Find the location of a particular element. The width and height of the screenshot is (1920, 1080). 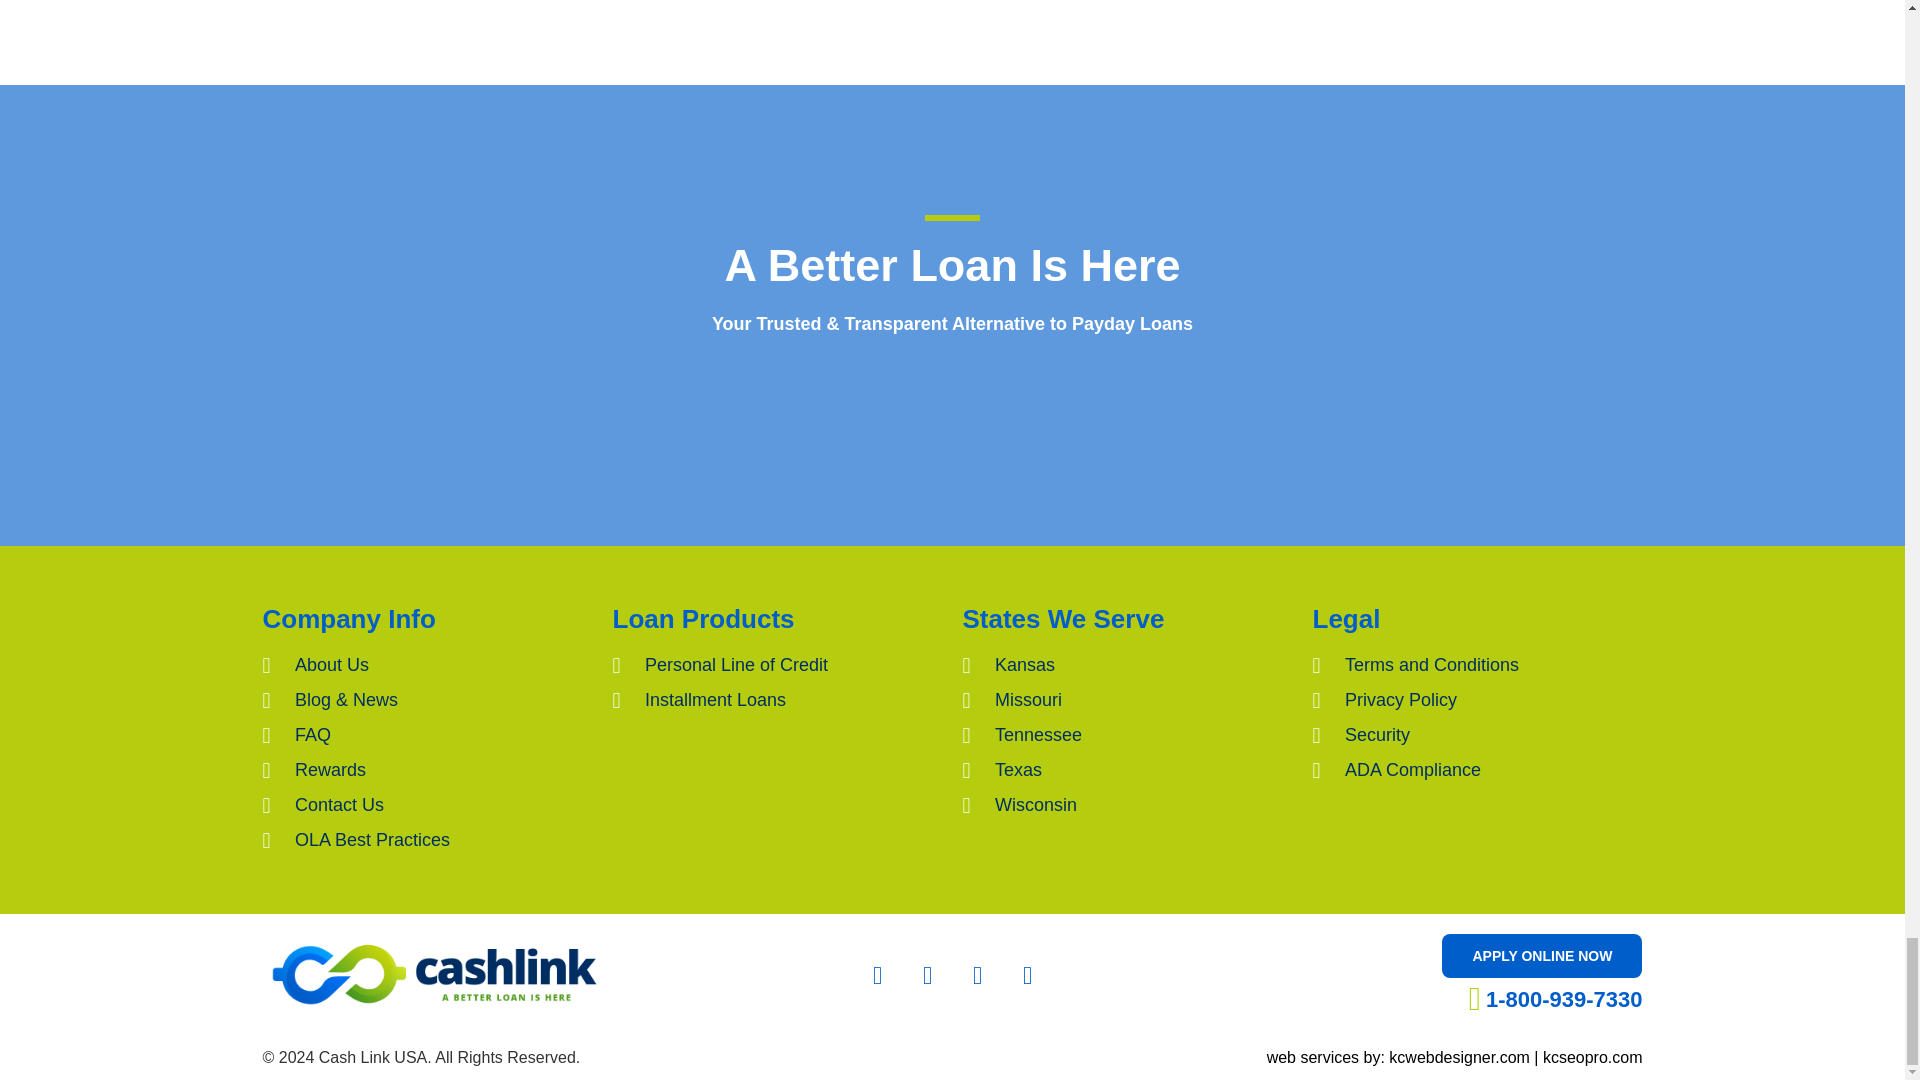

Installment Loans is located at coordinates (777, 700).